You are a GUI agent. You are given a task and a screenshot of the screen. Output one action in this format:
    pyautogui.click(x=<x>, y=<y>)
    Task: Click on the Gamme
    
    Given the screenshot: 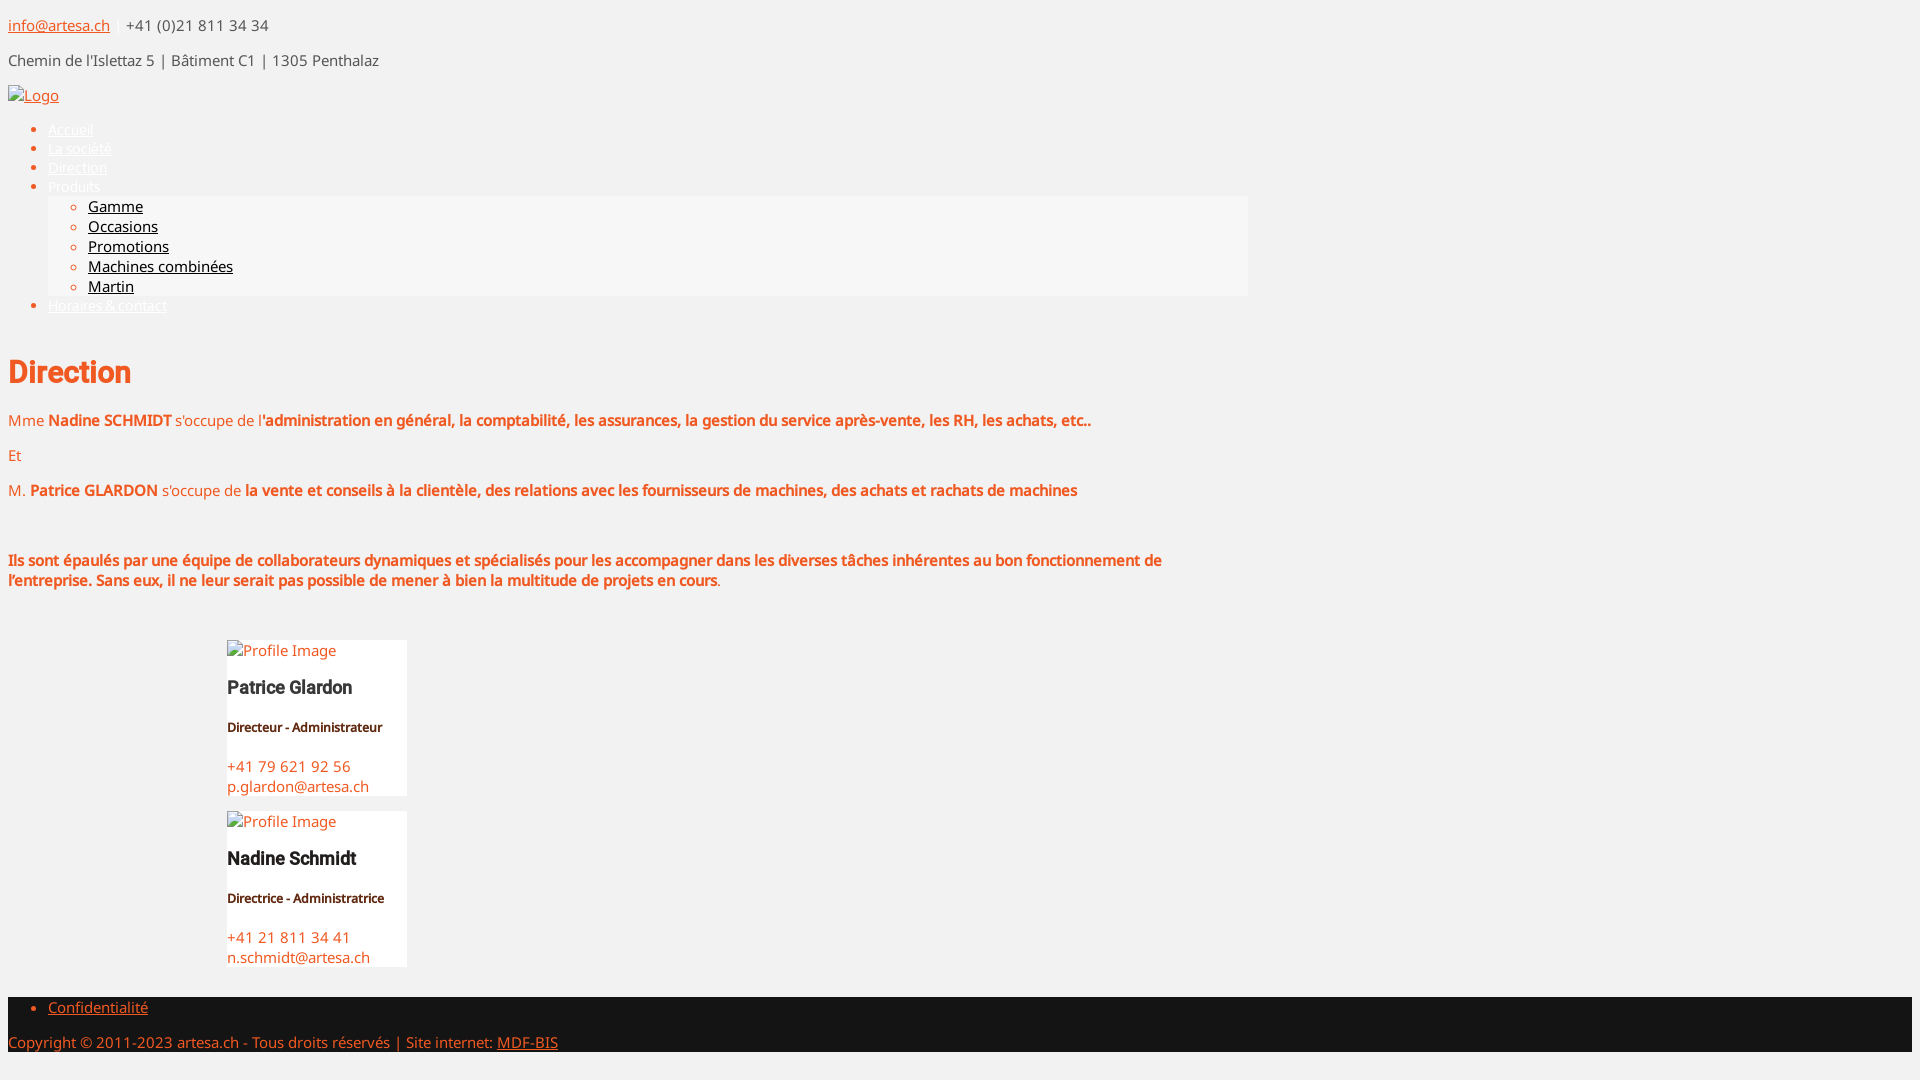 What is the action you would take?
    pyautogui.click(x=116, y=206)
    